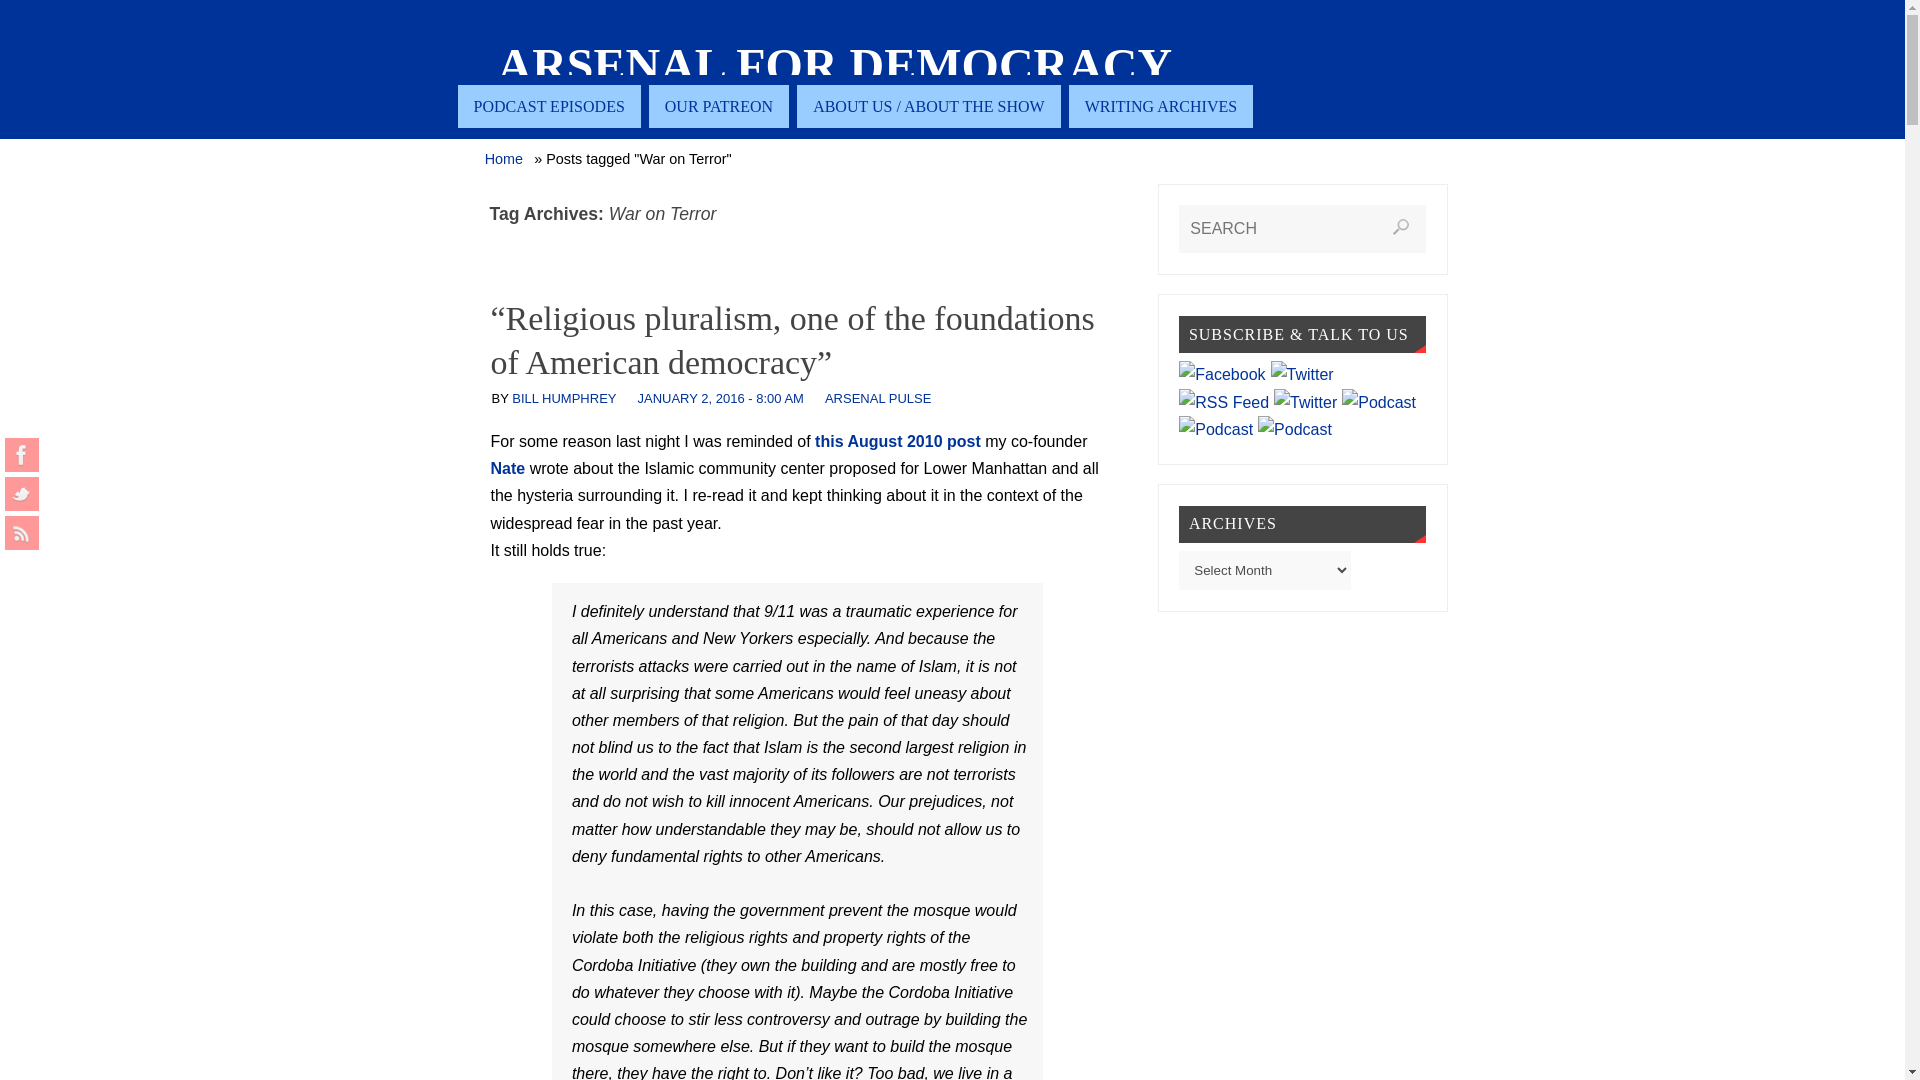 The width and height of the screenshot is (1920, 1080). What do you see at coordinates (878, 398) in the screenshot?
I see `ARSENAL PULSE` at bounding box center [878, 398].